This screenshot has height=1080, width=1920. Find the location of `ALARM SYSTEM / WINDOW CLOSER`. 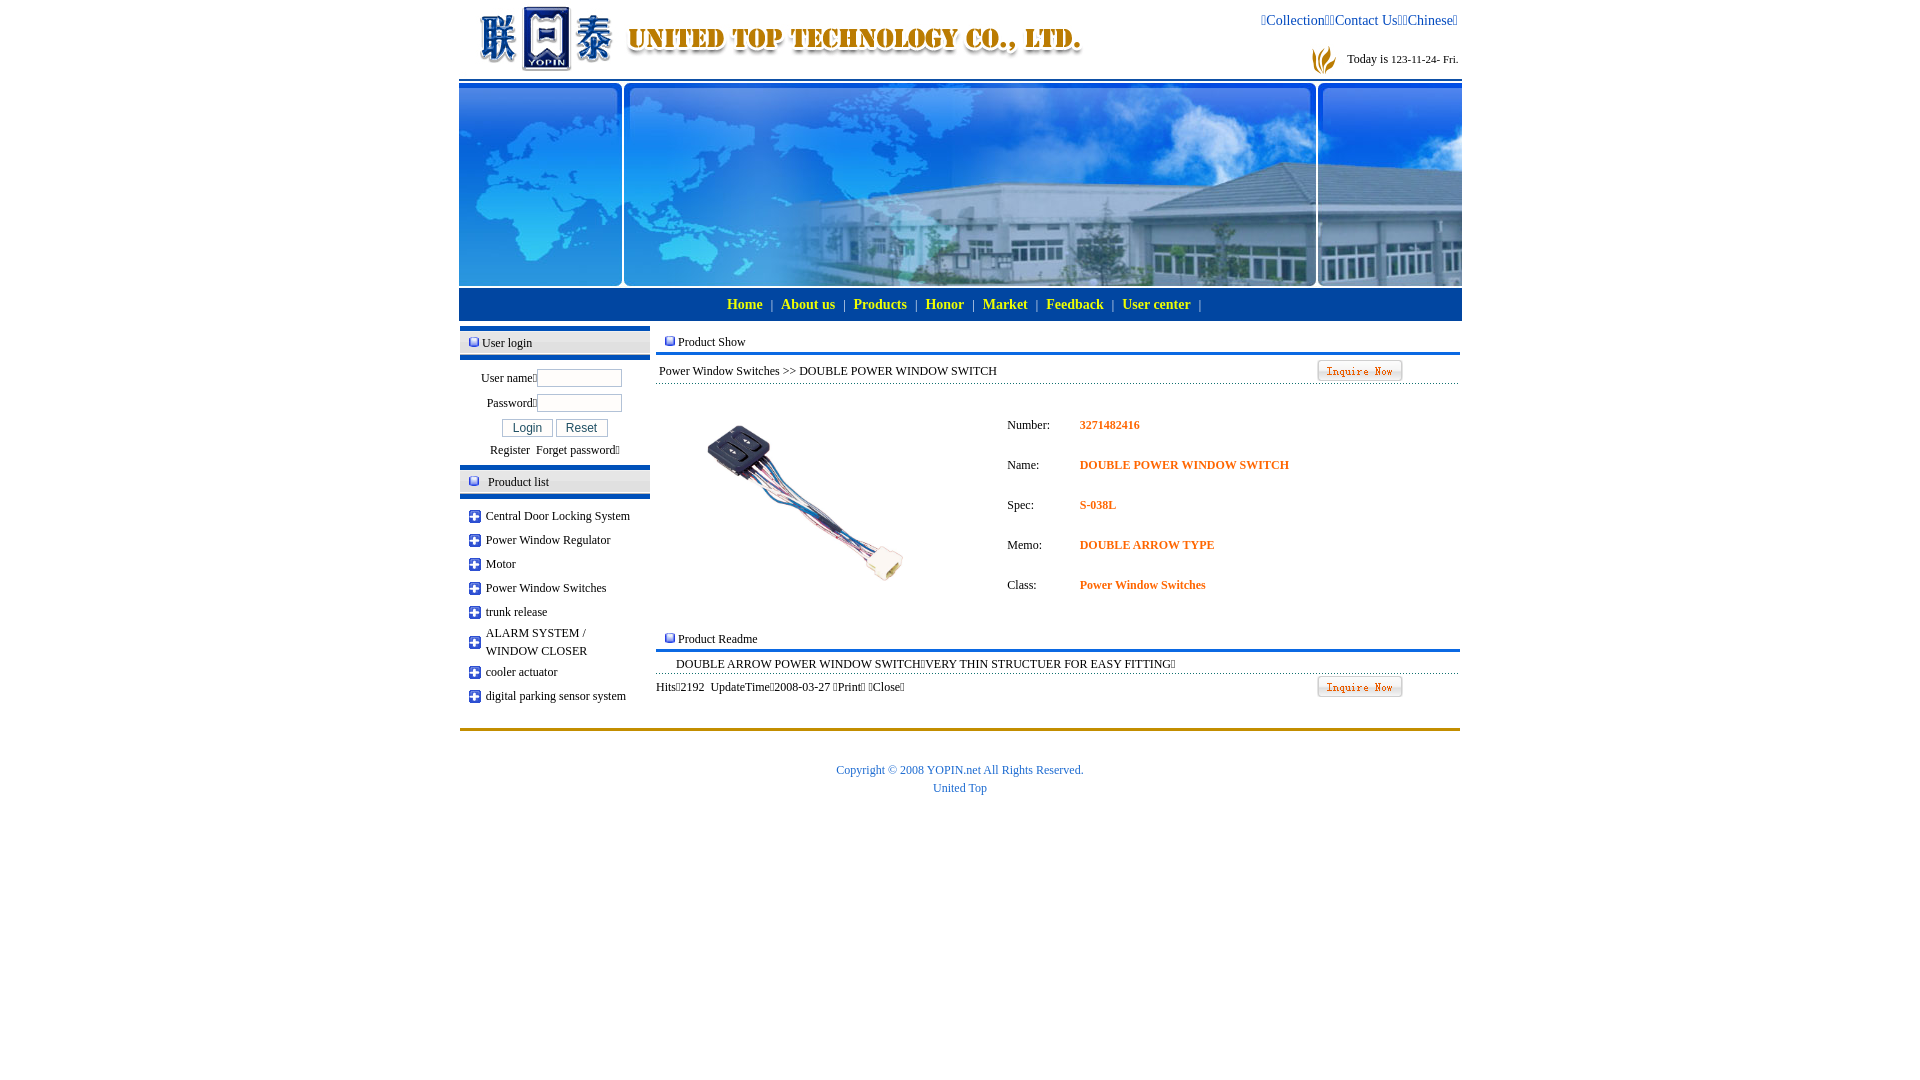

ALARM SYSTEM / WINDOW CLOSER is located at coordinates (536, 642).